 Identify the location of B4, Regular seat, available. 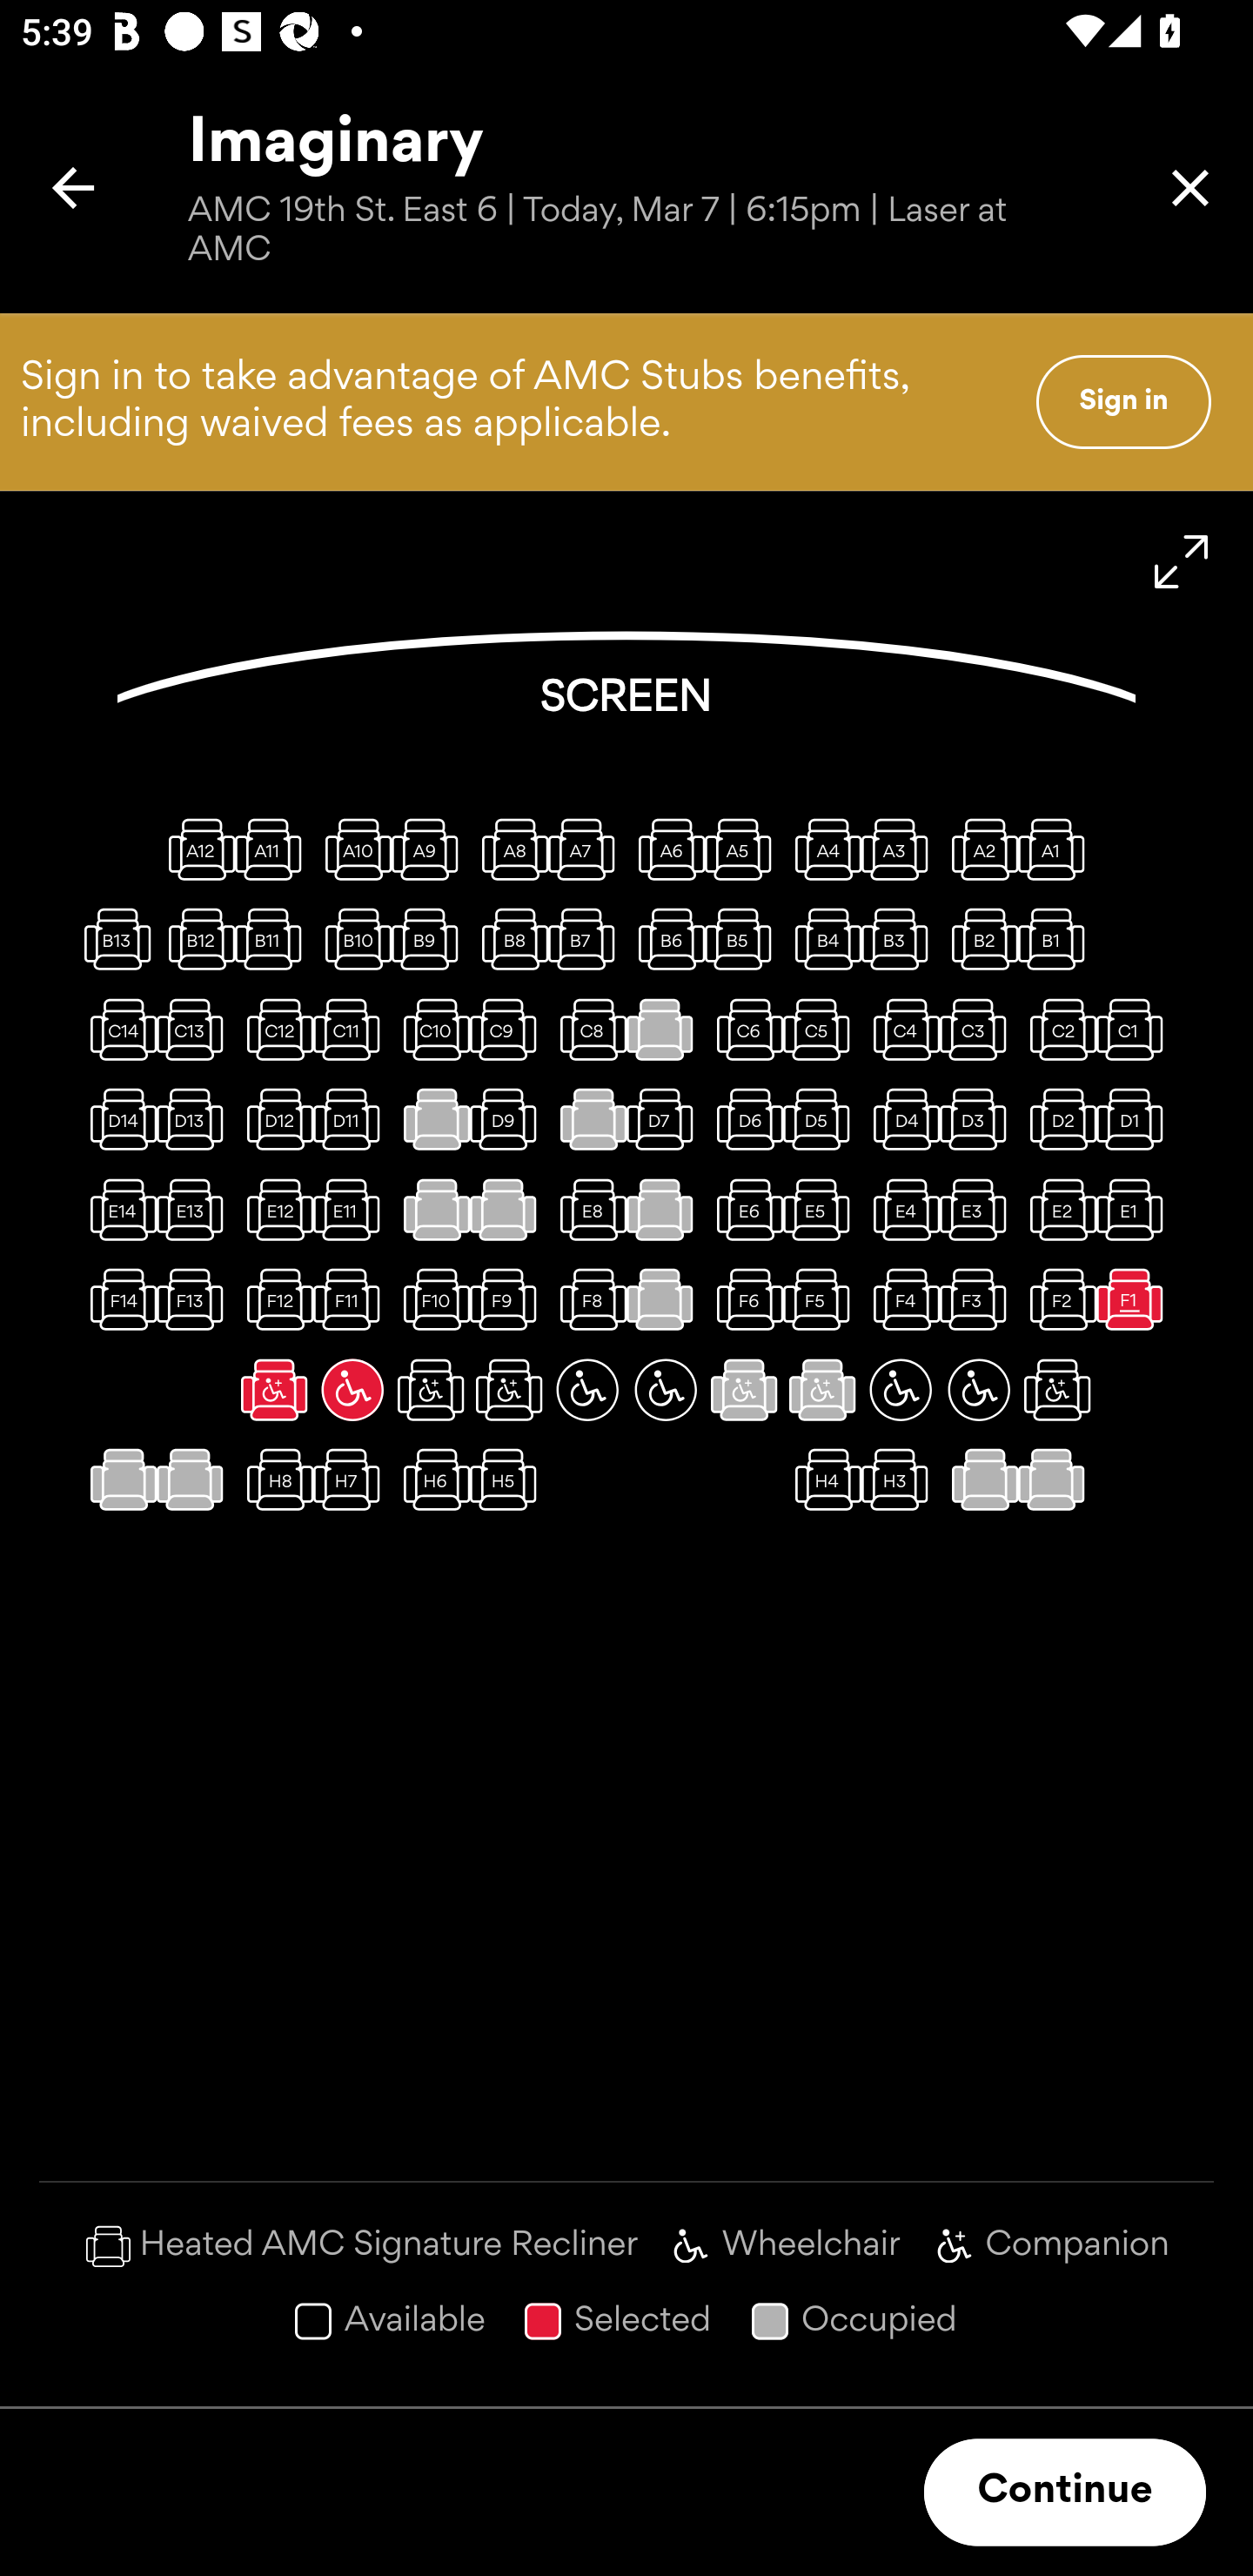
(822, 938).